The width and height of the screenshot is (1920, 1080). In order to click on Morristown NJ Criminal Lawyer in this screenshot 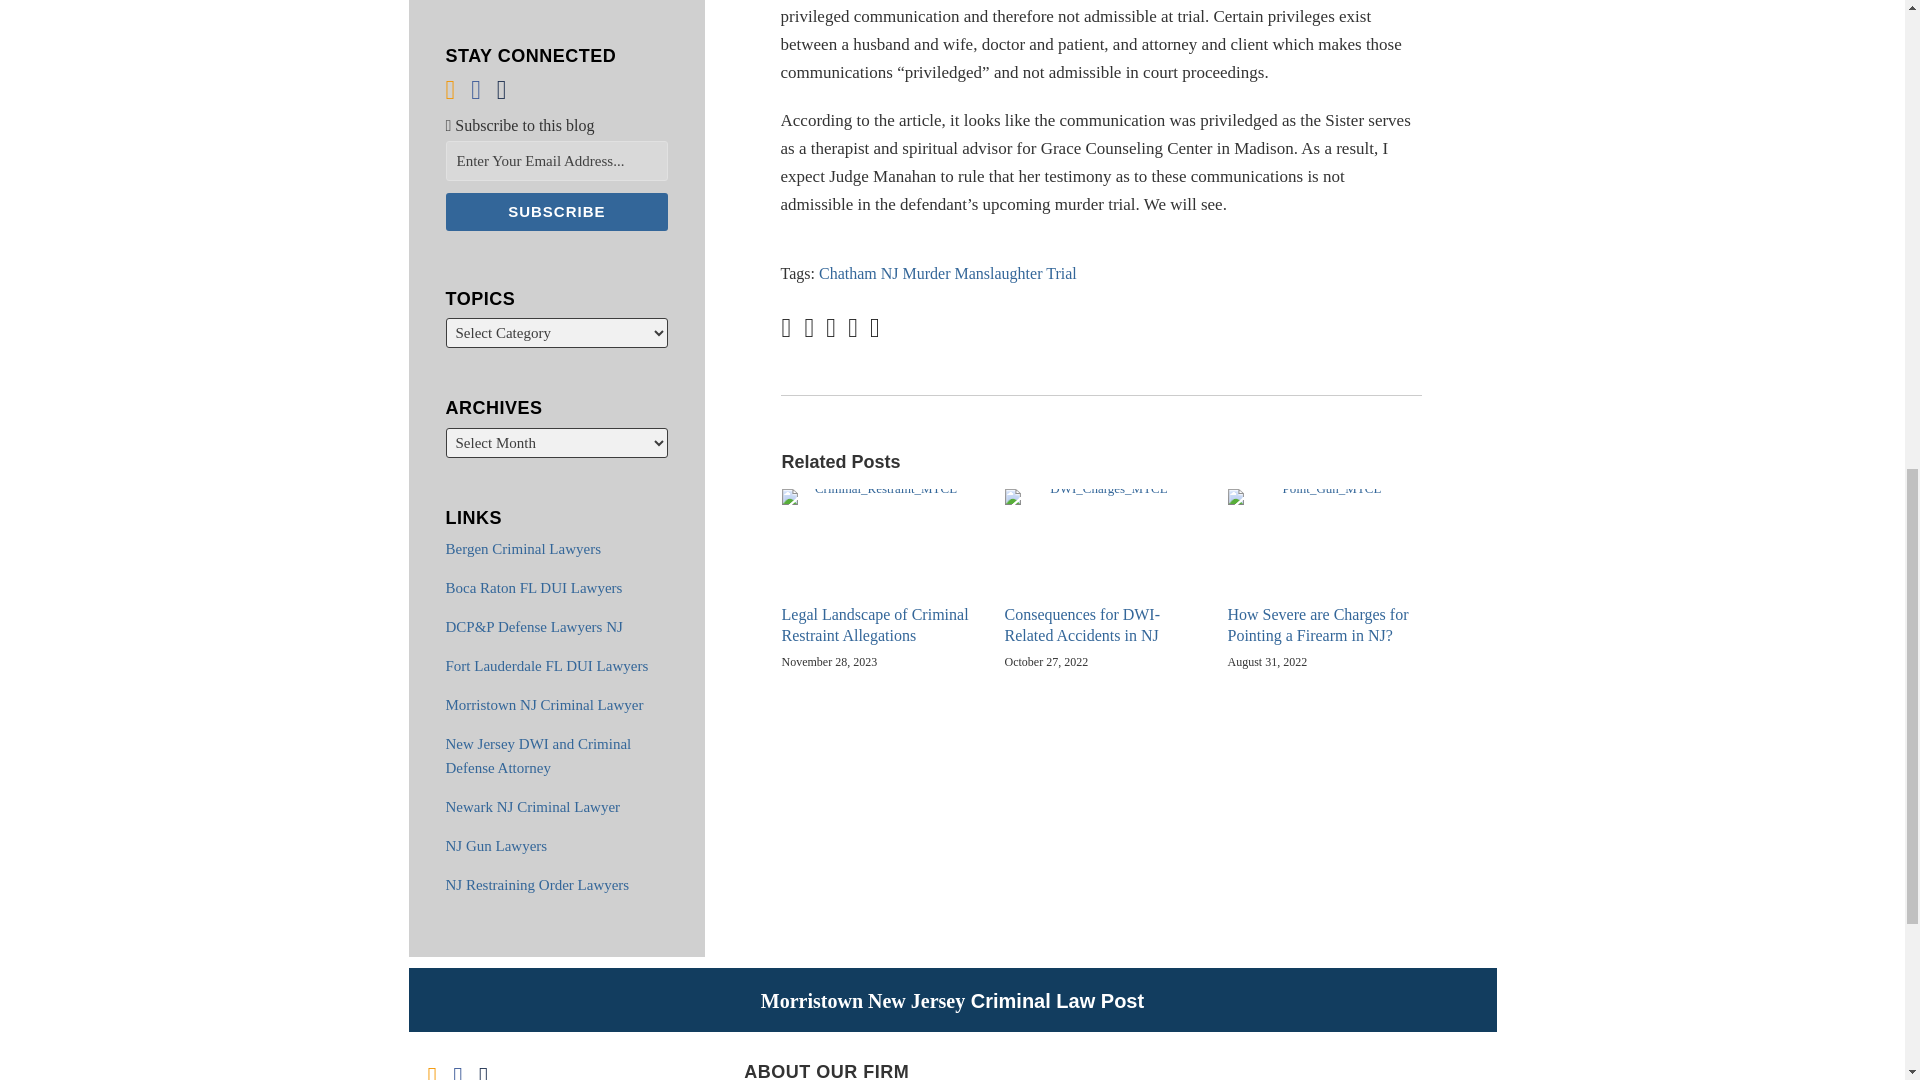, I will do `click(544, 704)`.